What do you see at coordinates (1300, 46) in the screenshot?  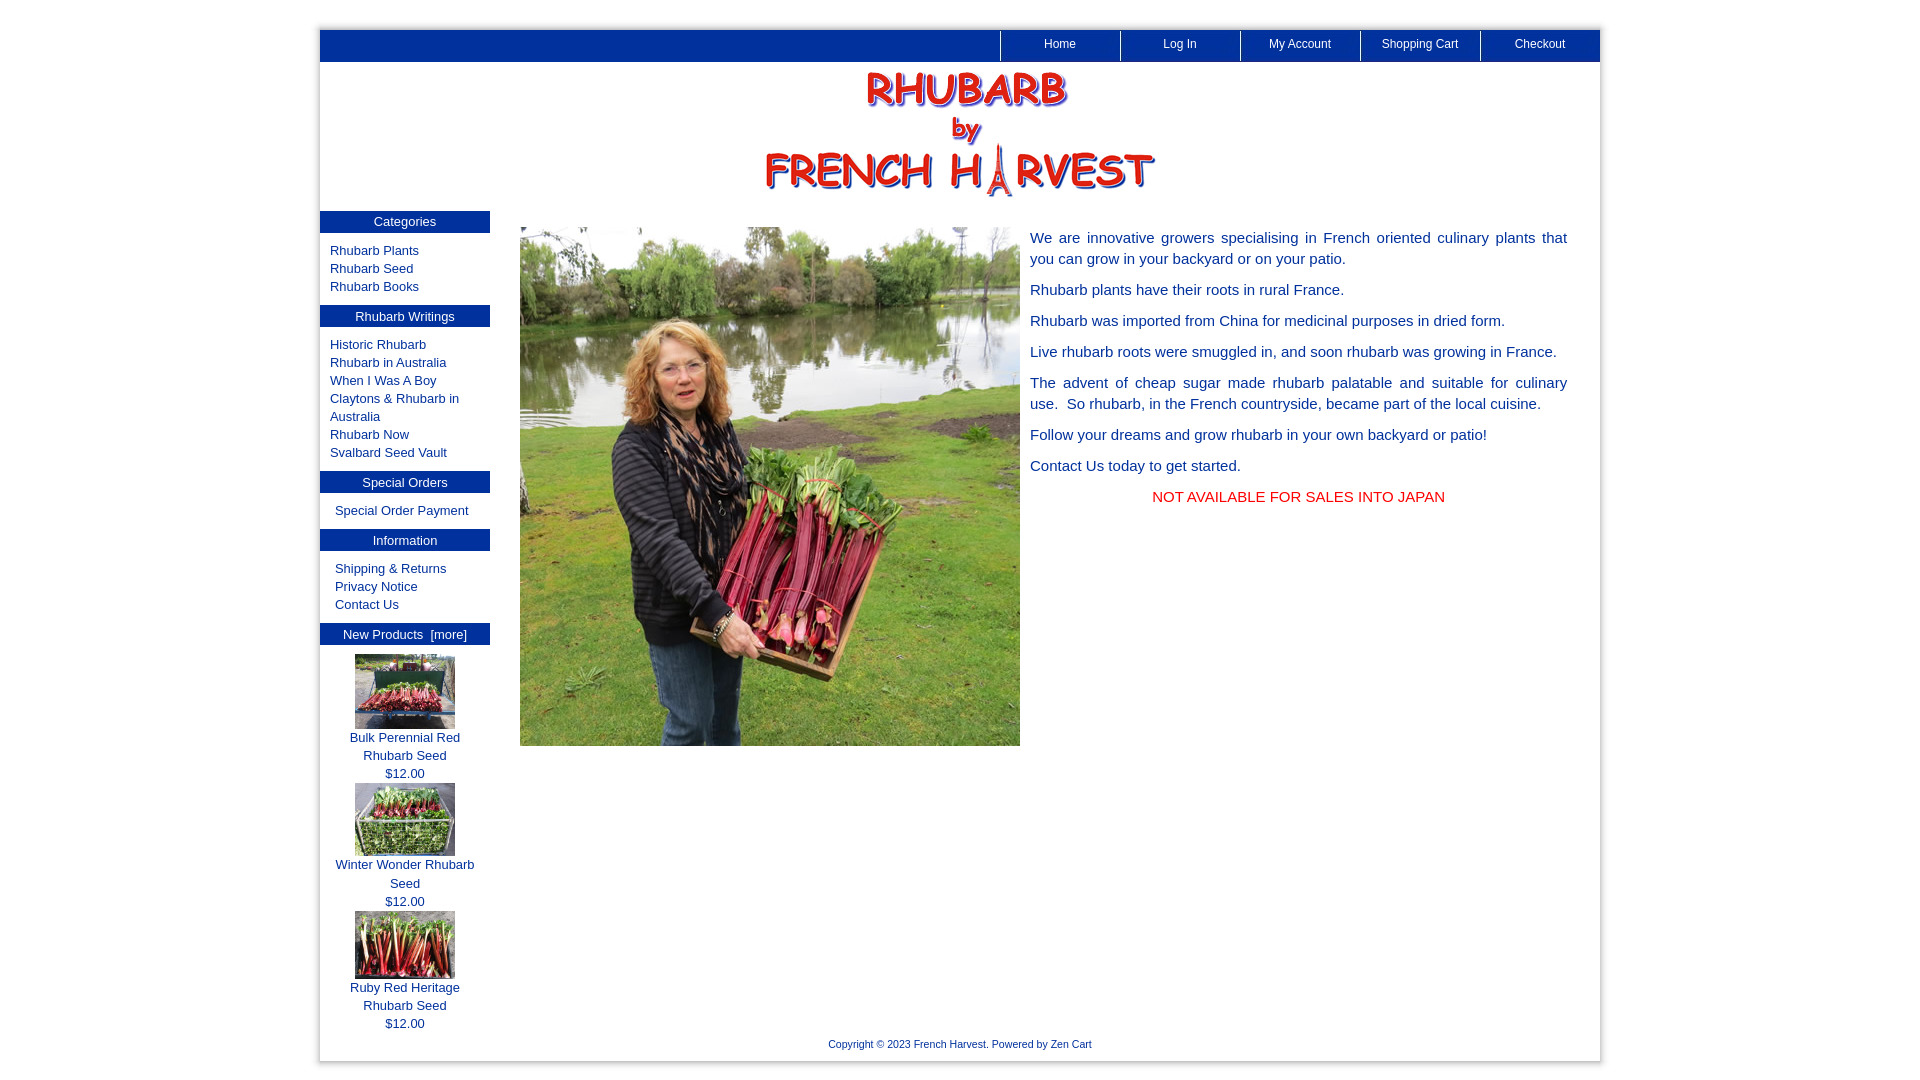 I see `My Account` at bounding box center [1300, 46].